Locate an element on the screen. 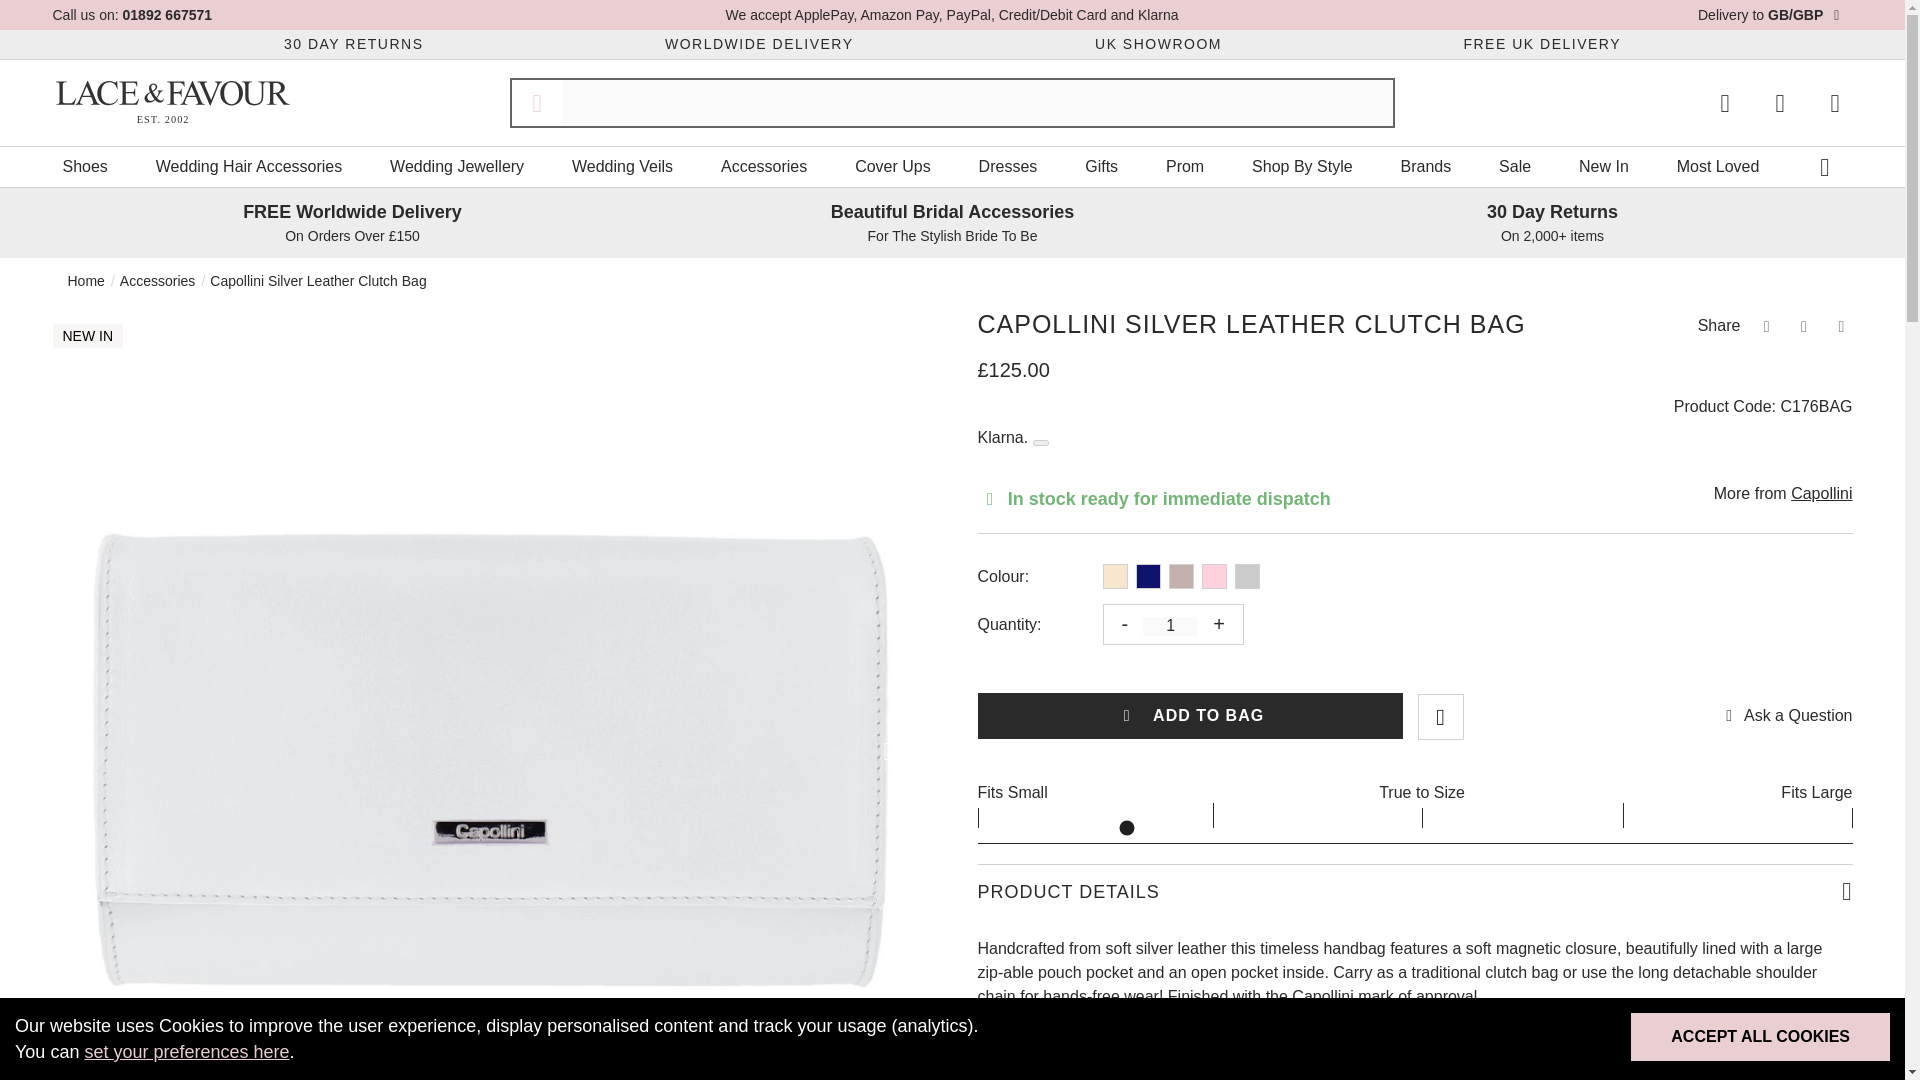 This screenshot has height=1080, width=1920. View This Product in Pink is located at coordinates (1214, 576).